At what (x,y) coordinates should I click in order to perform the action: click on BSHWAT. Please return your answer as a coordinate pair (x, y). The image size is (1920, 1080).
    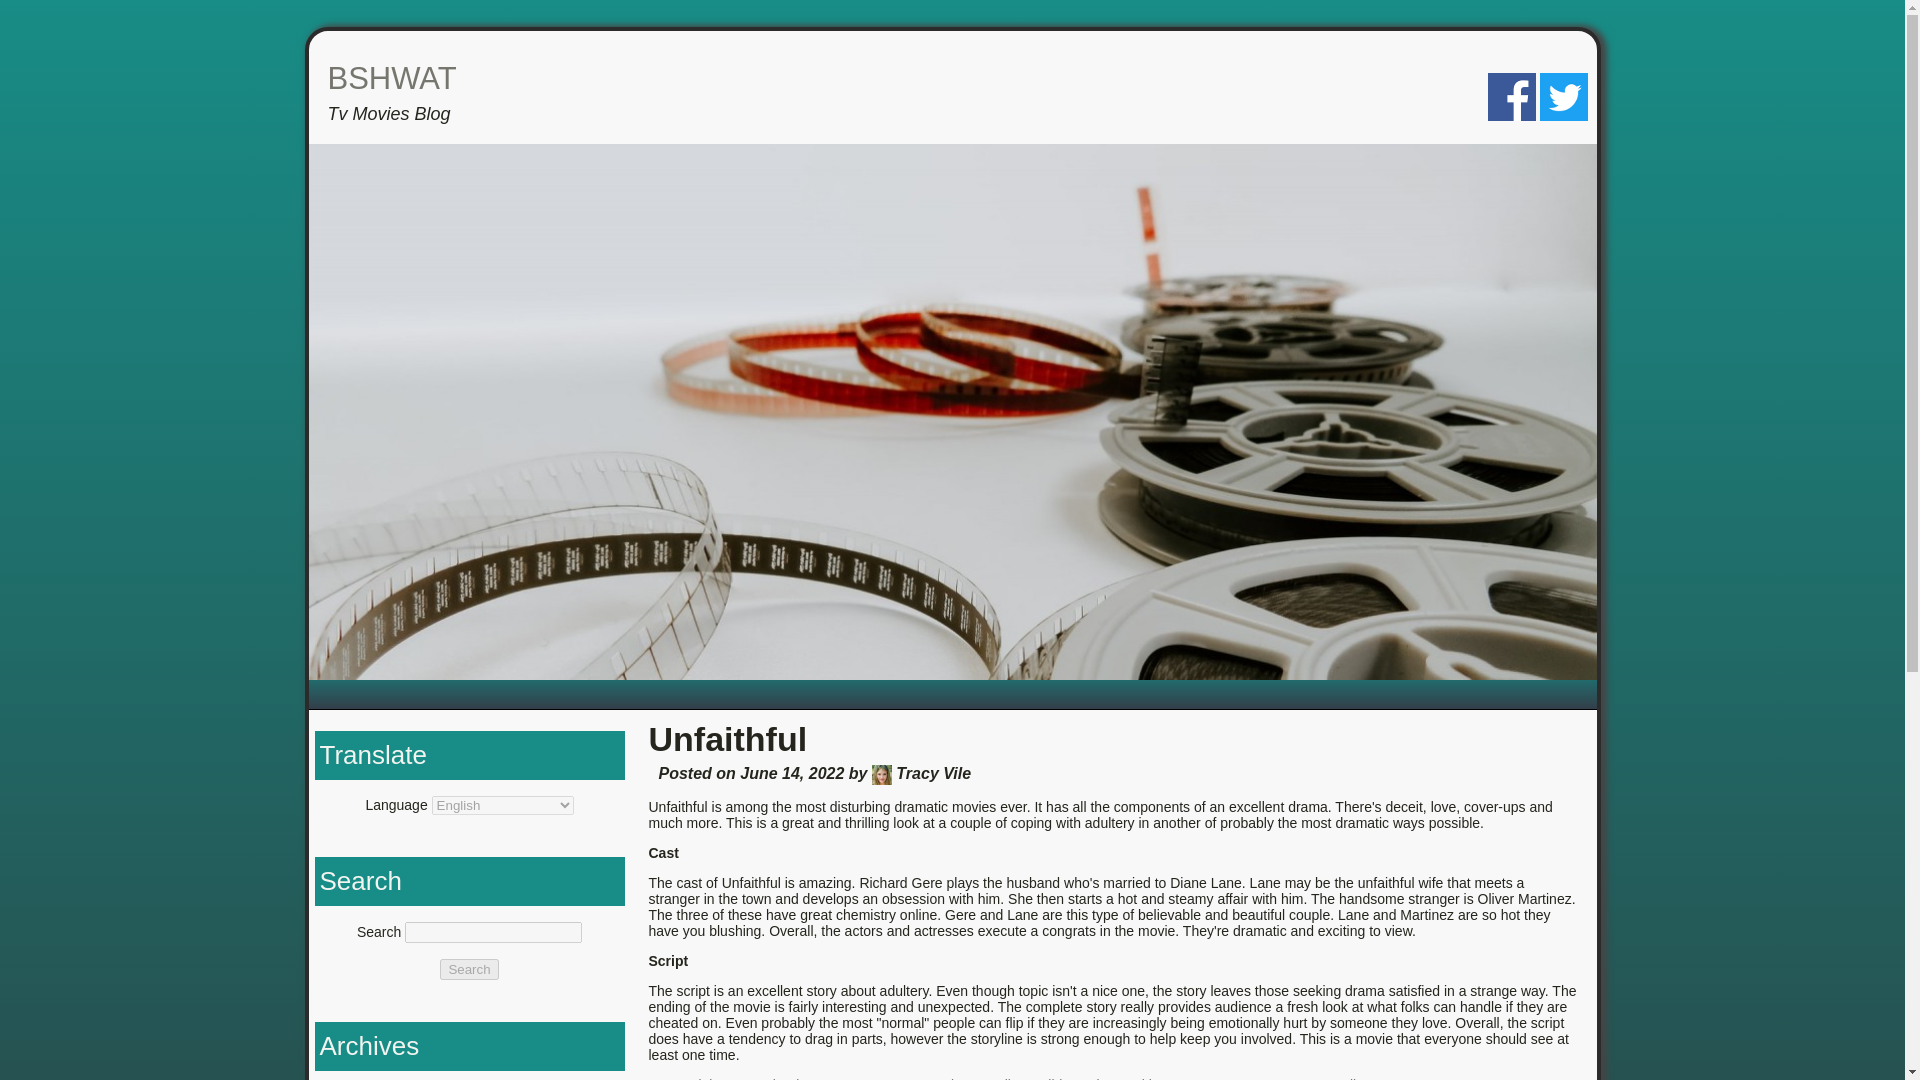
    Looking at the image, I should click on (392, 78).